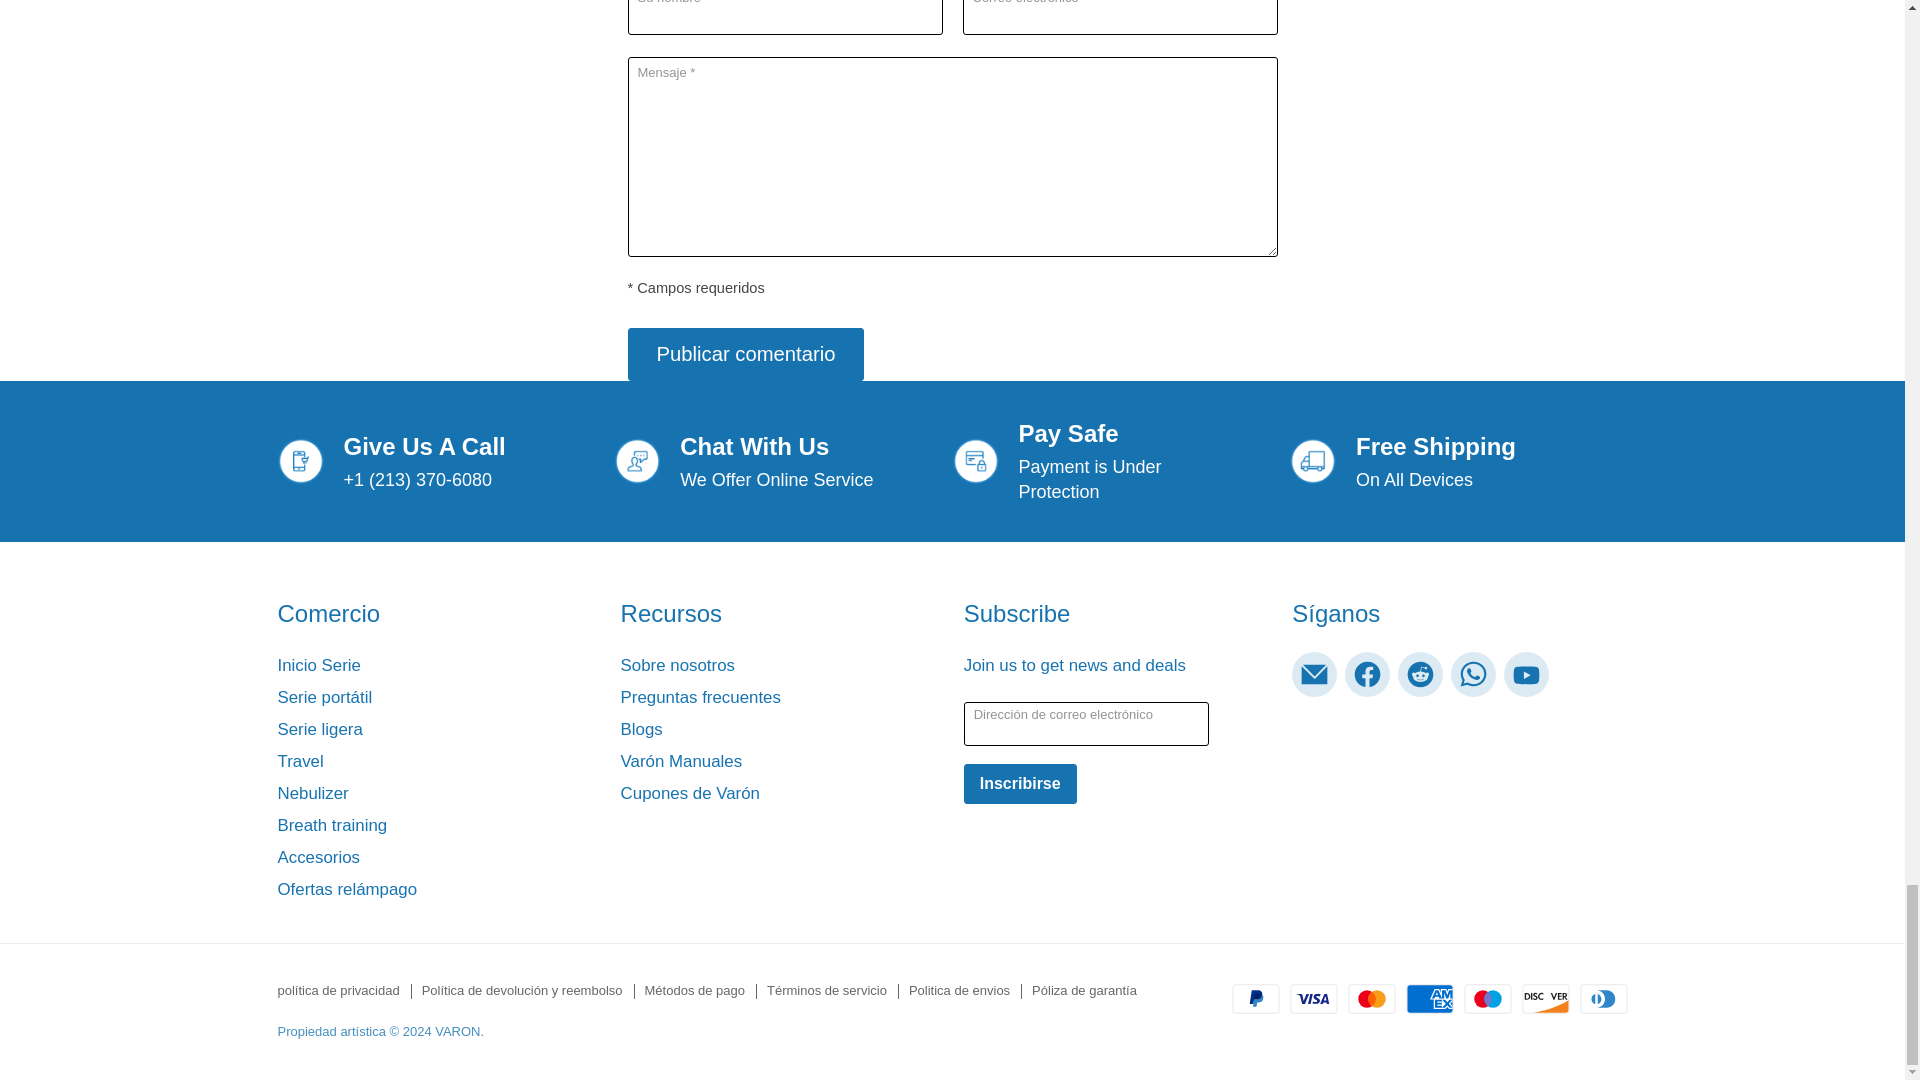 The image size is (1920, 1080). Describe the element at coordinates (1371, 998) in the screenshot. I see `Mastercard` at that location.